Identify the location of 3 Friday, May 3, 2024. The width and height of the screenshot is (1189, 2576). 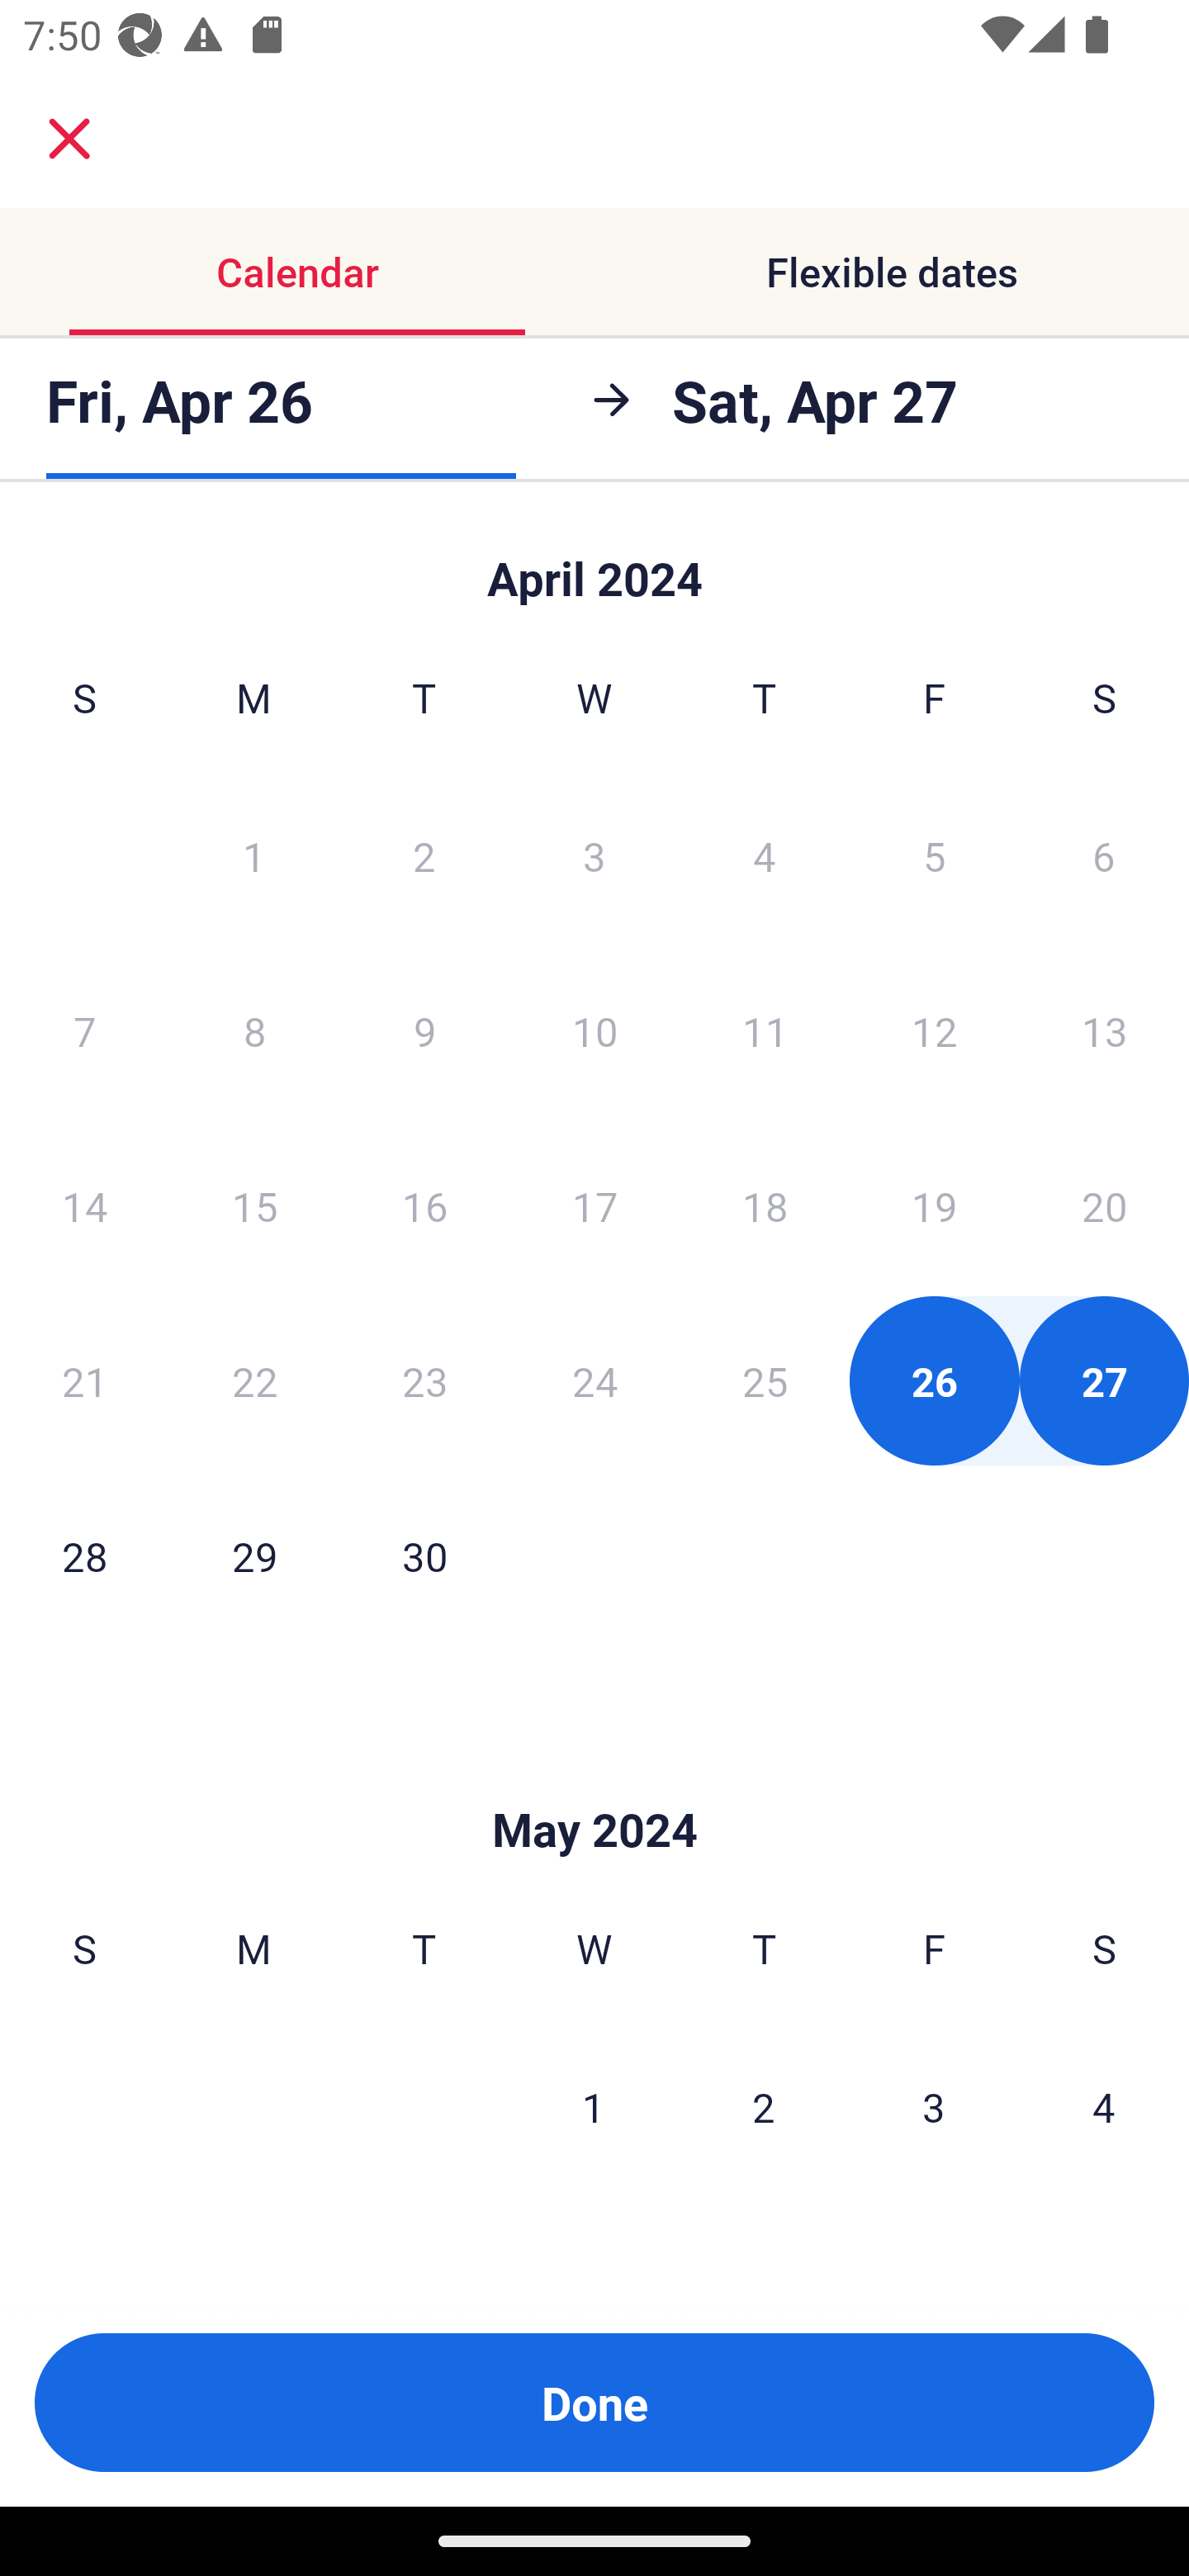
(934, 2107).